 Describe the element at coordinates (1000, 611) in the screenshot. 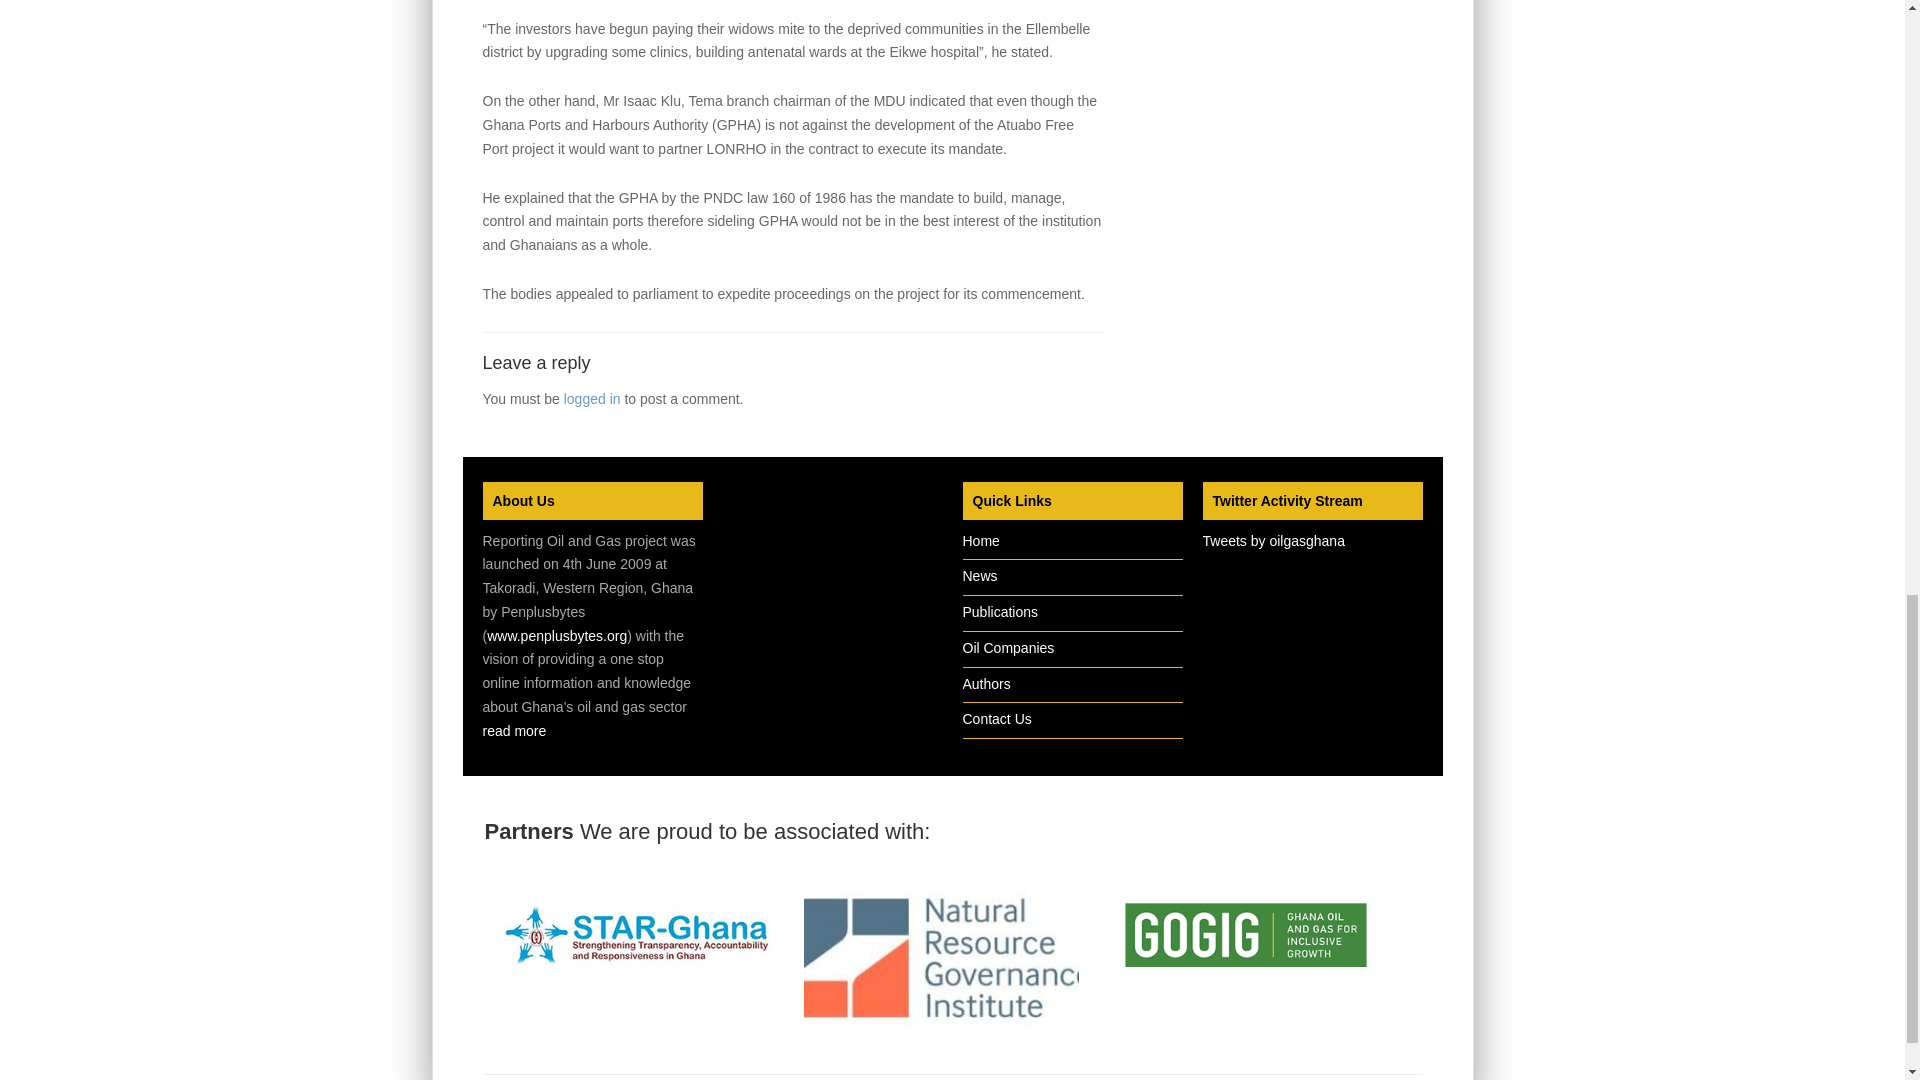

I see `Publications` at that location.